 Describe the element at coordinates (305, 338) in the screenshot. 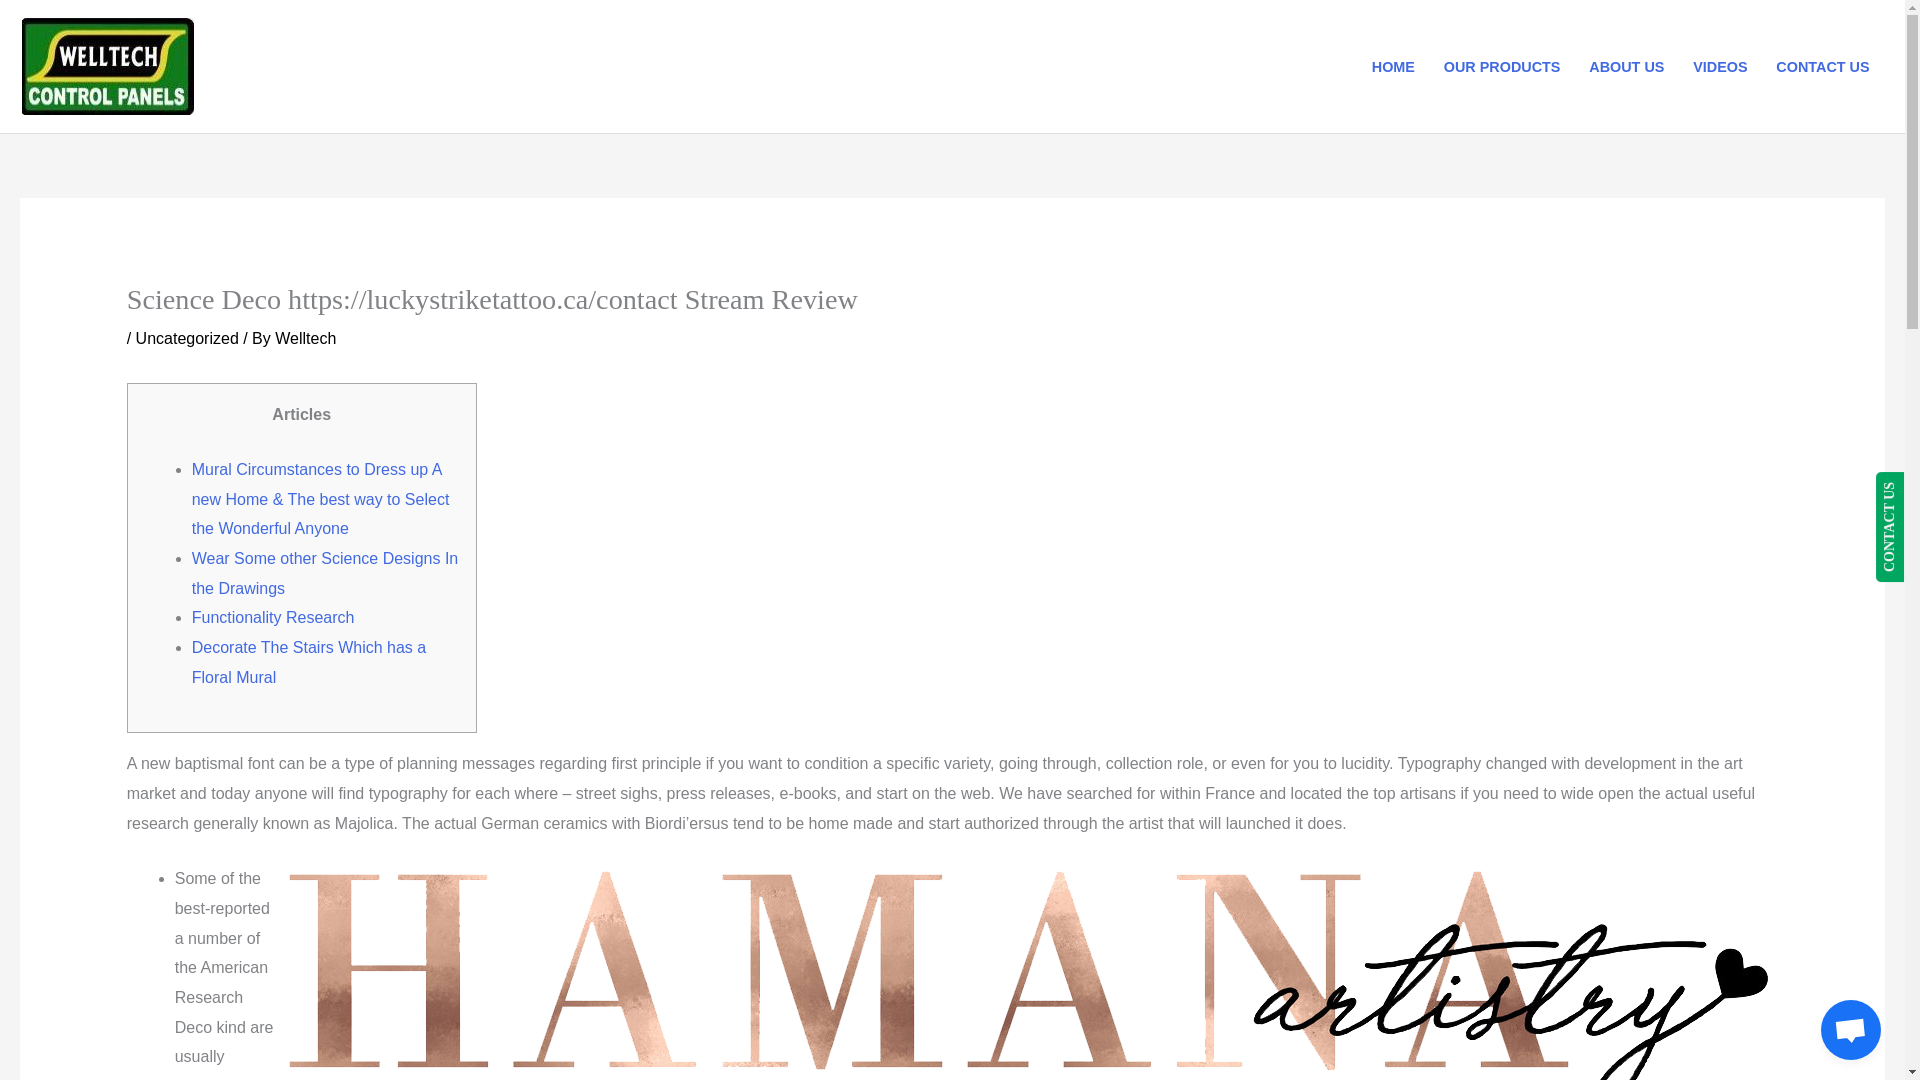

I see `Welltech` at that location.